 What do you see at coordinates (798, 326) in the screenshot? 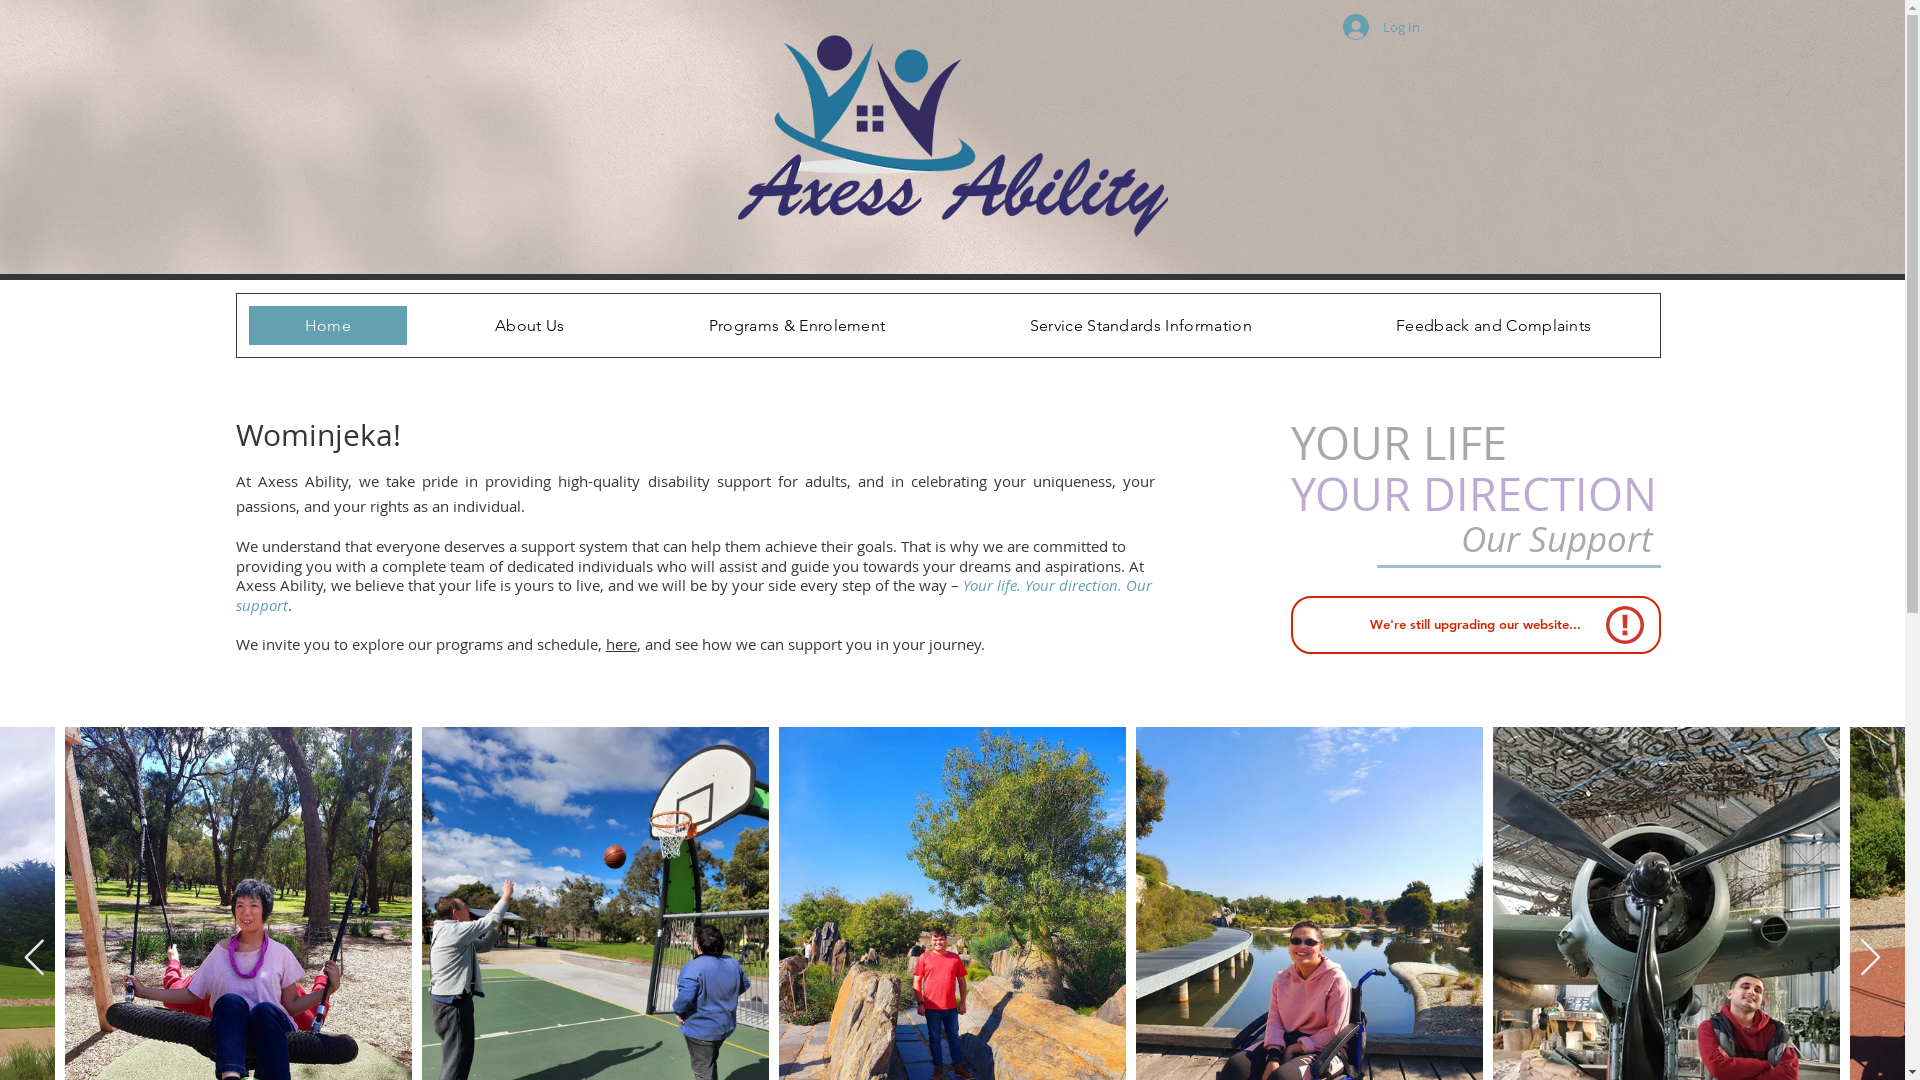
I see `Programs & Enrolement` at bounding box center [798, 326].